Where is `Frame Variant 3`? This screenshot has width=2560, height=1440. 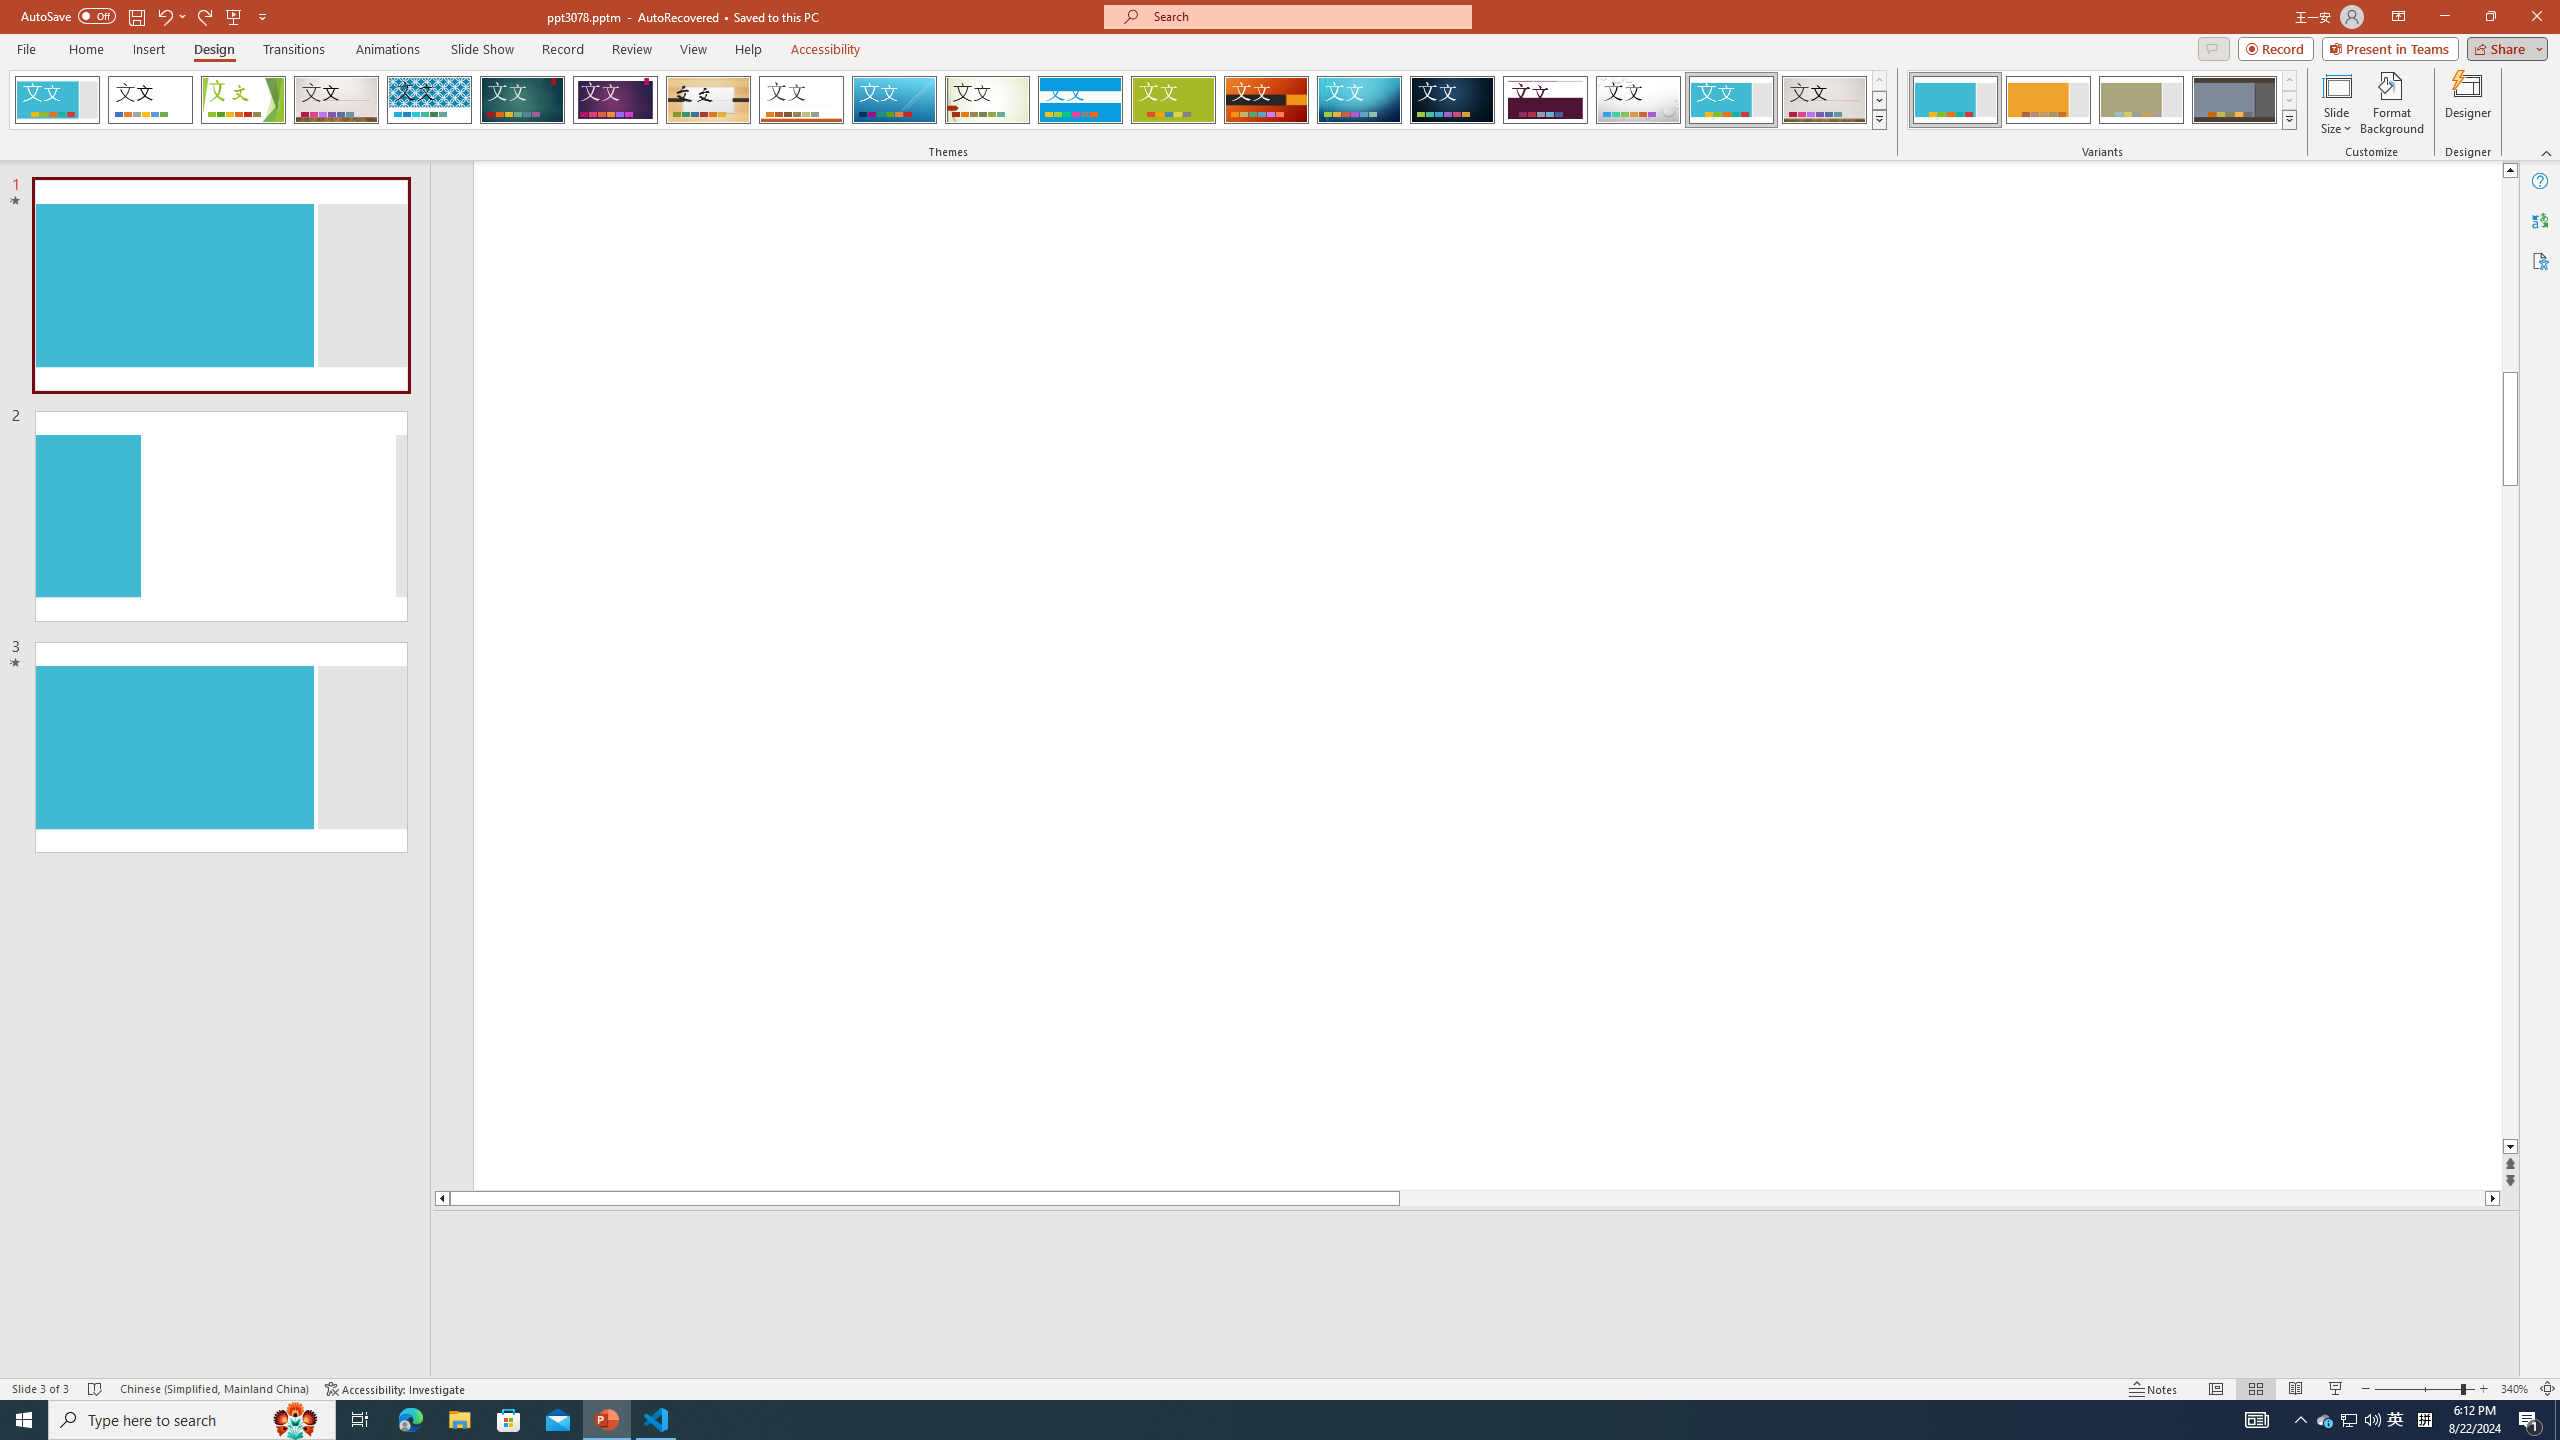 Frame Variant 3 is located at coordinates (2141, 100).